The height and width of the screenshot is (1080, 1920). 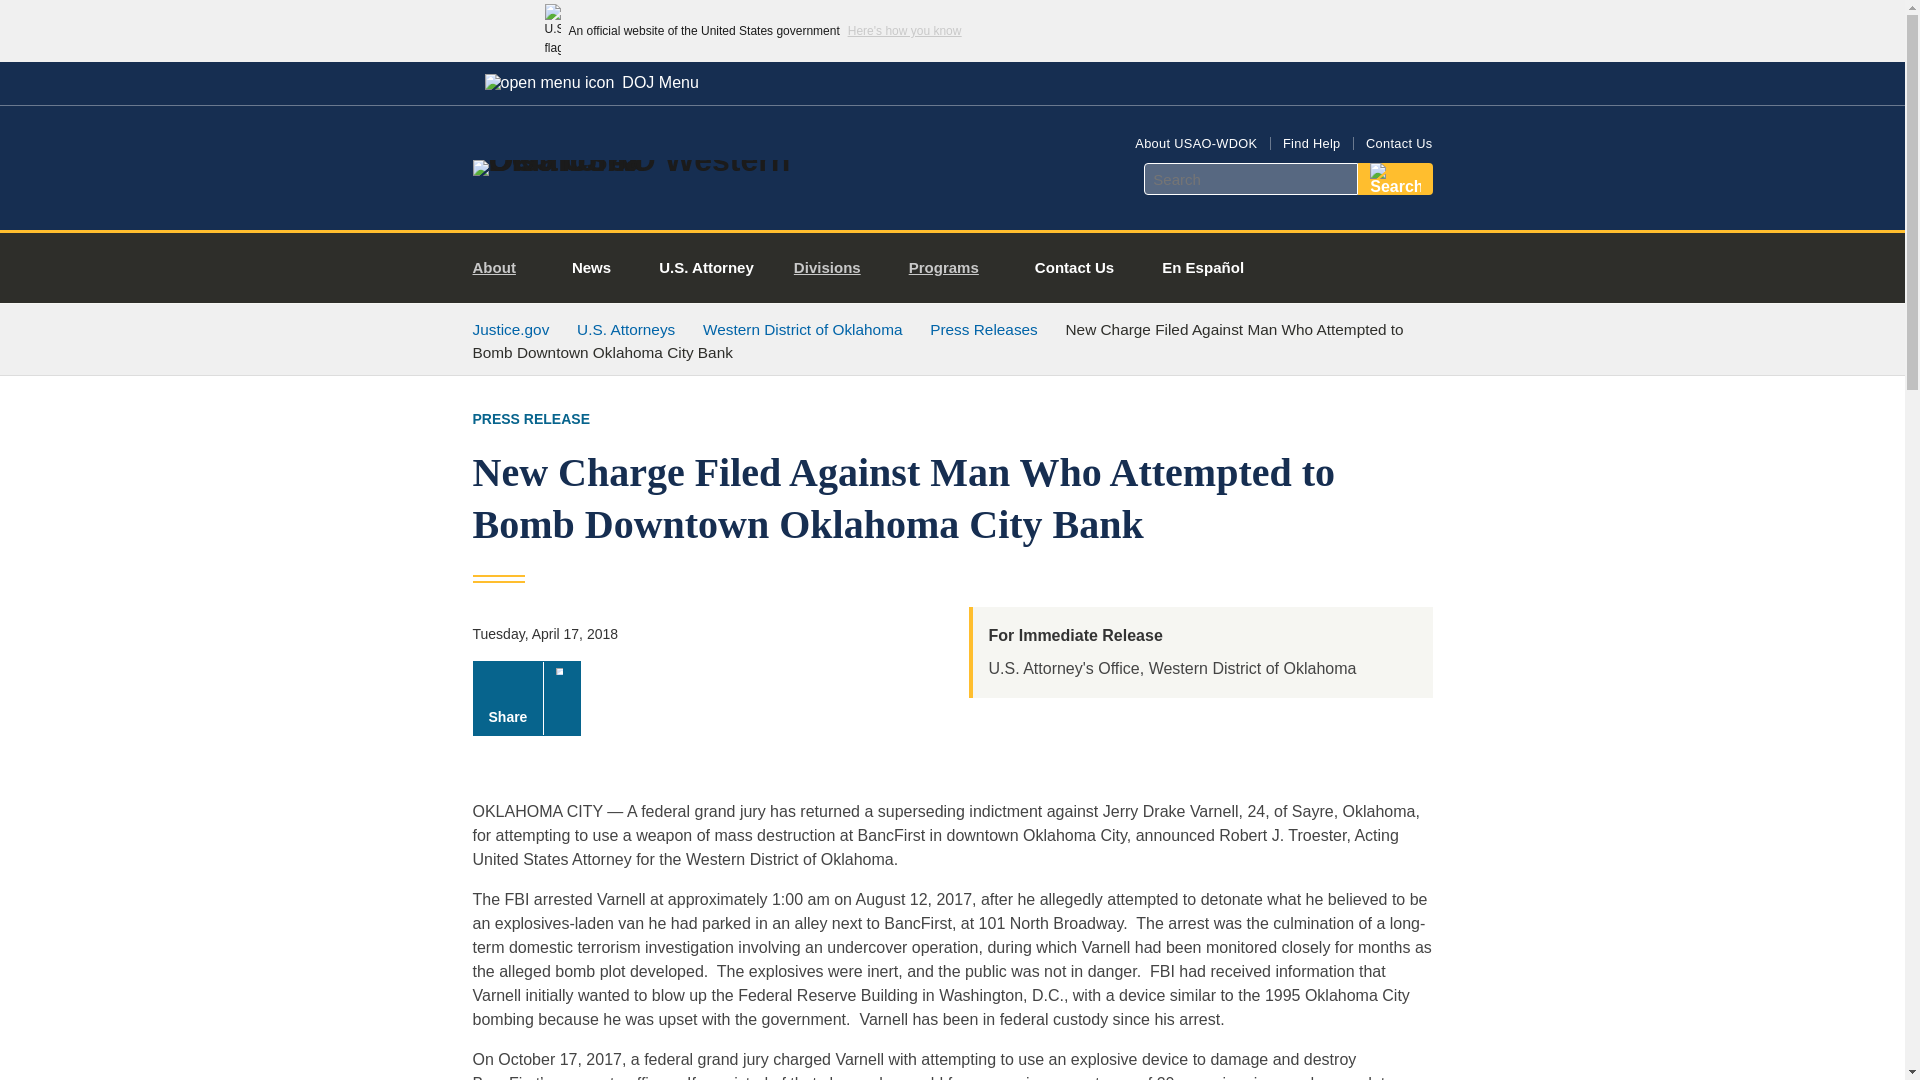 What do you see at coordinates (1398, 144) in the screenshot?
I see `Contact Us` at bounding box center [1398, 144].